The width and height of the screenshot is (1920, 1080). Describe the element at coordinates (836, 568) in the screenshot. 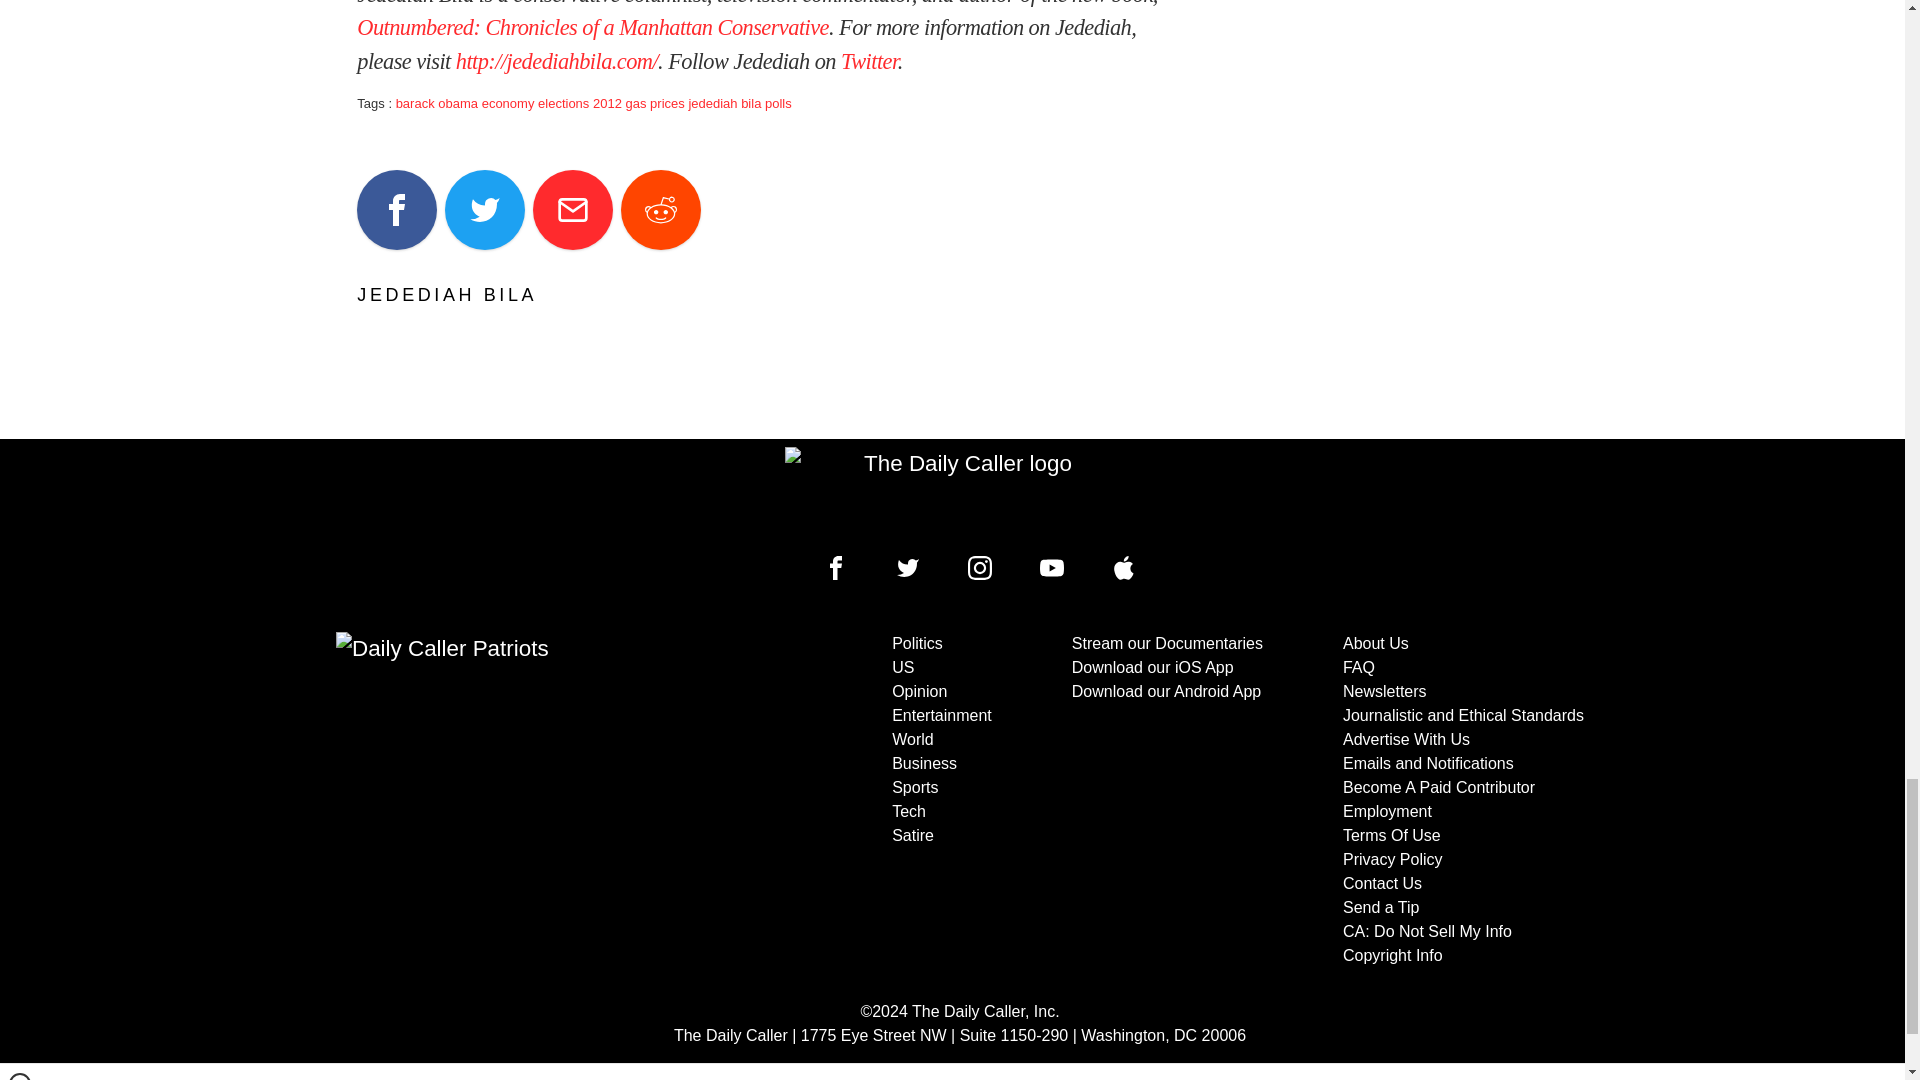

I see `Daily Caller Facebook` at that location.